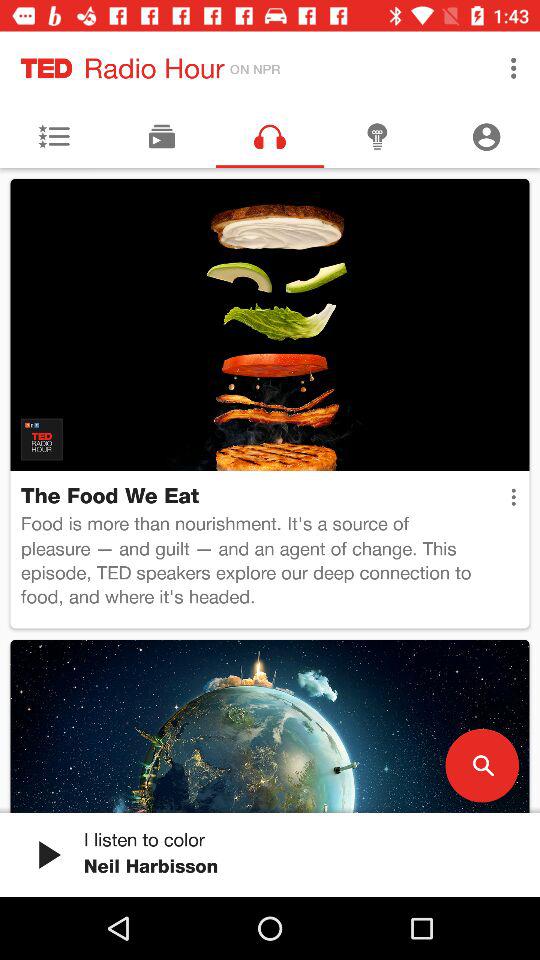 Image resolution: width=540 pixels, height=960 pixels. Describe the element at coordinates (482, 765) in the screenshot. I see `choose the item below food is more icon` at that location.